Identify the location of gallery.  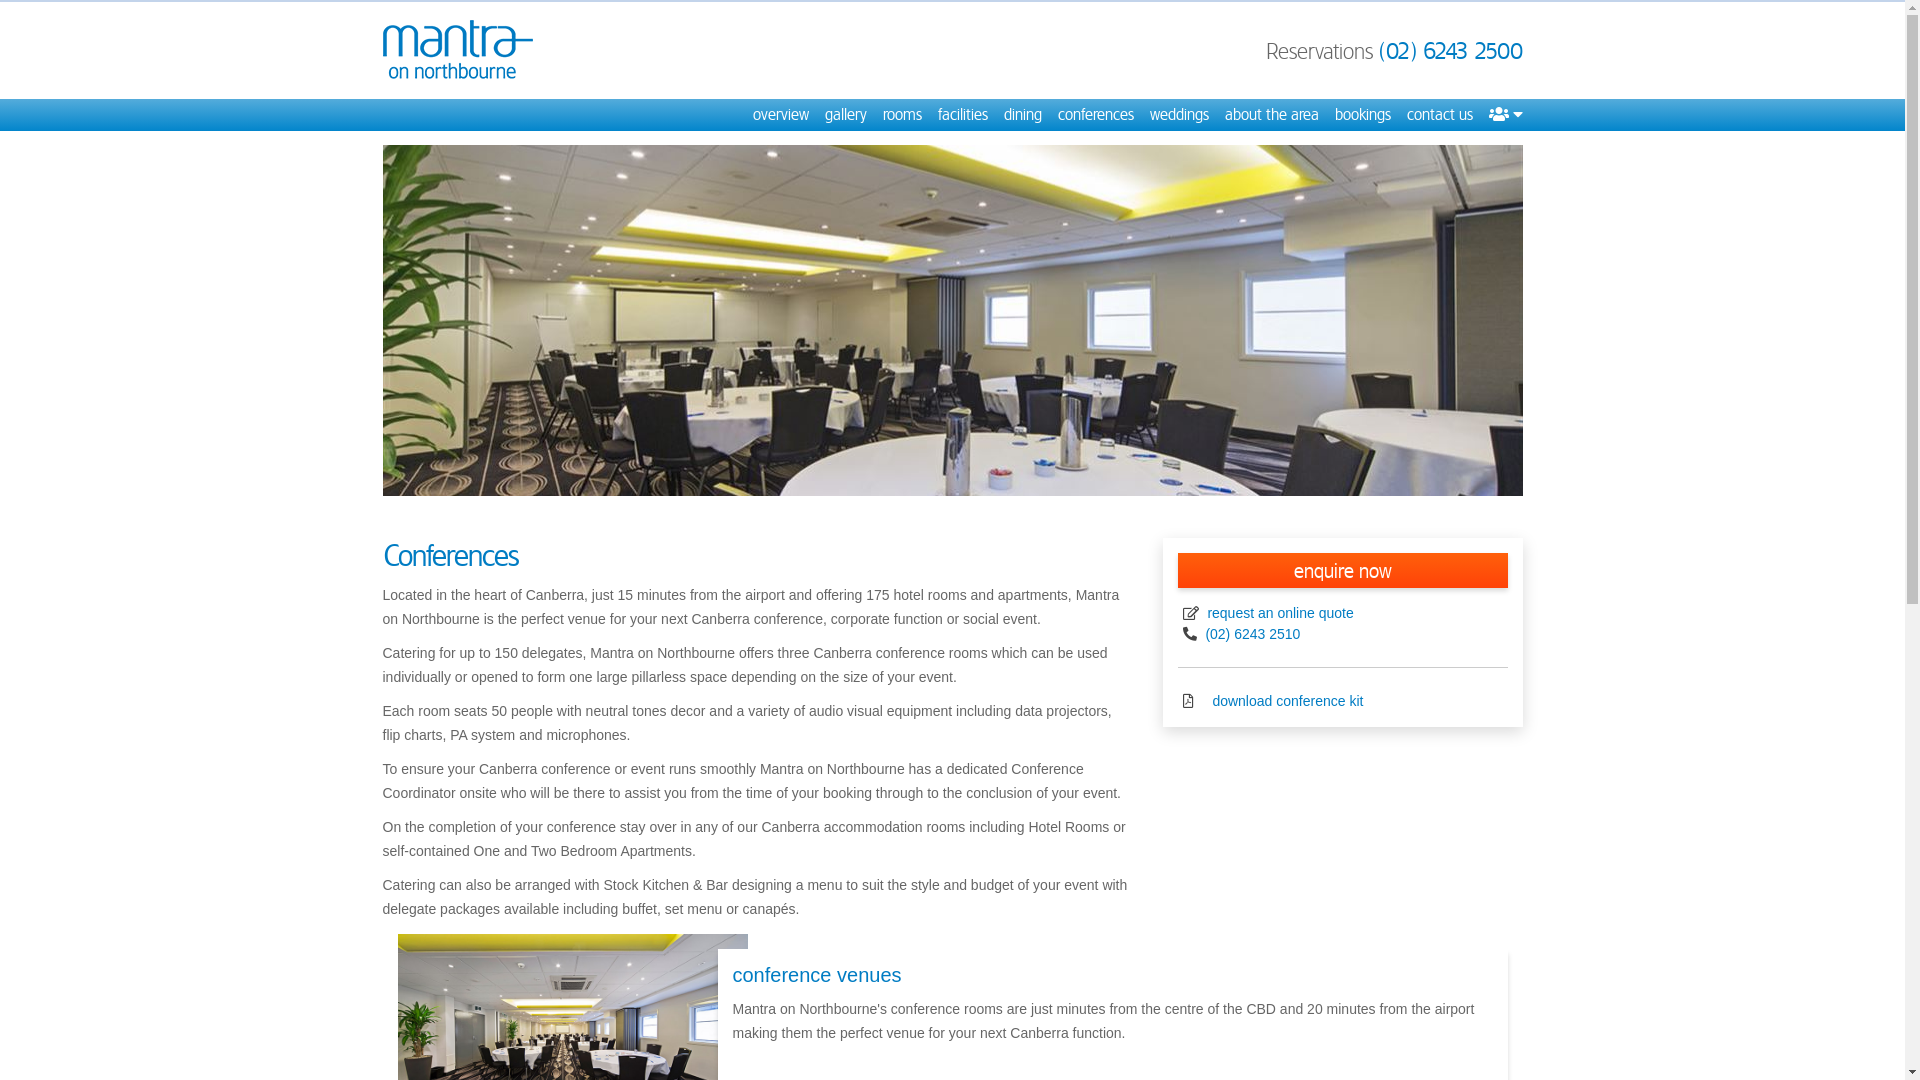
(845, 115).